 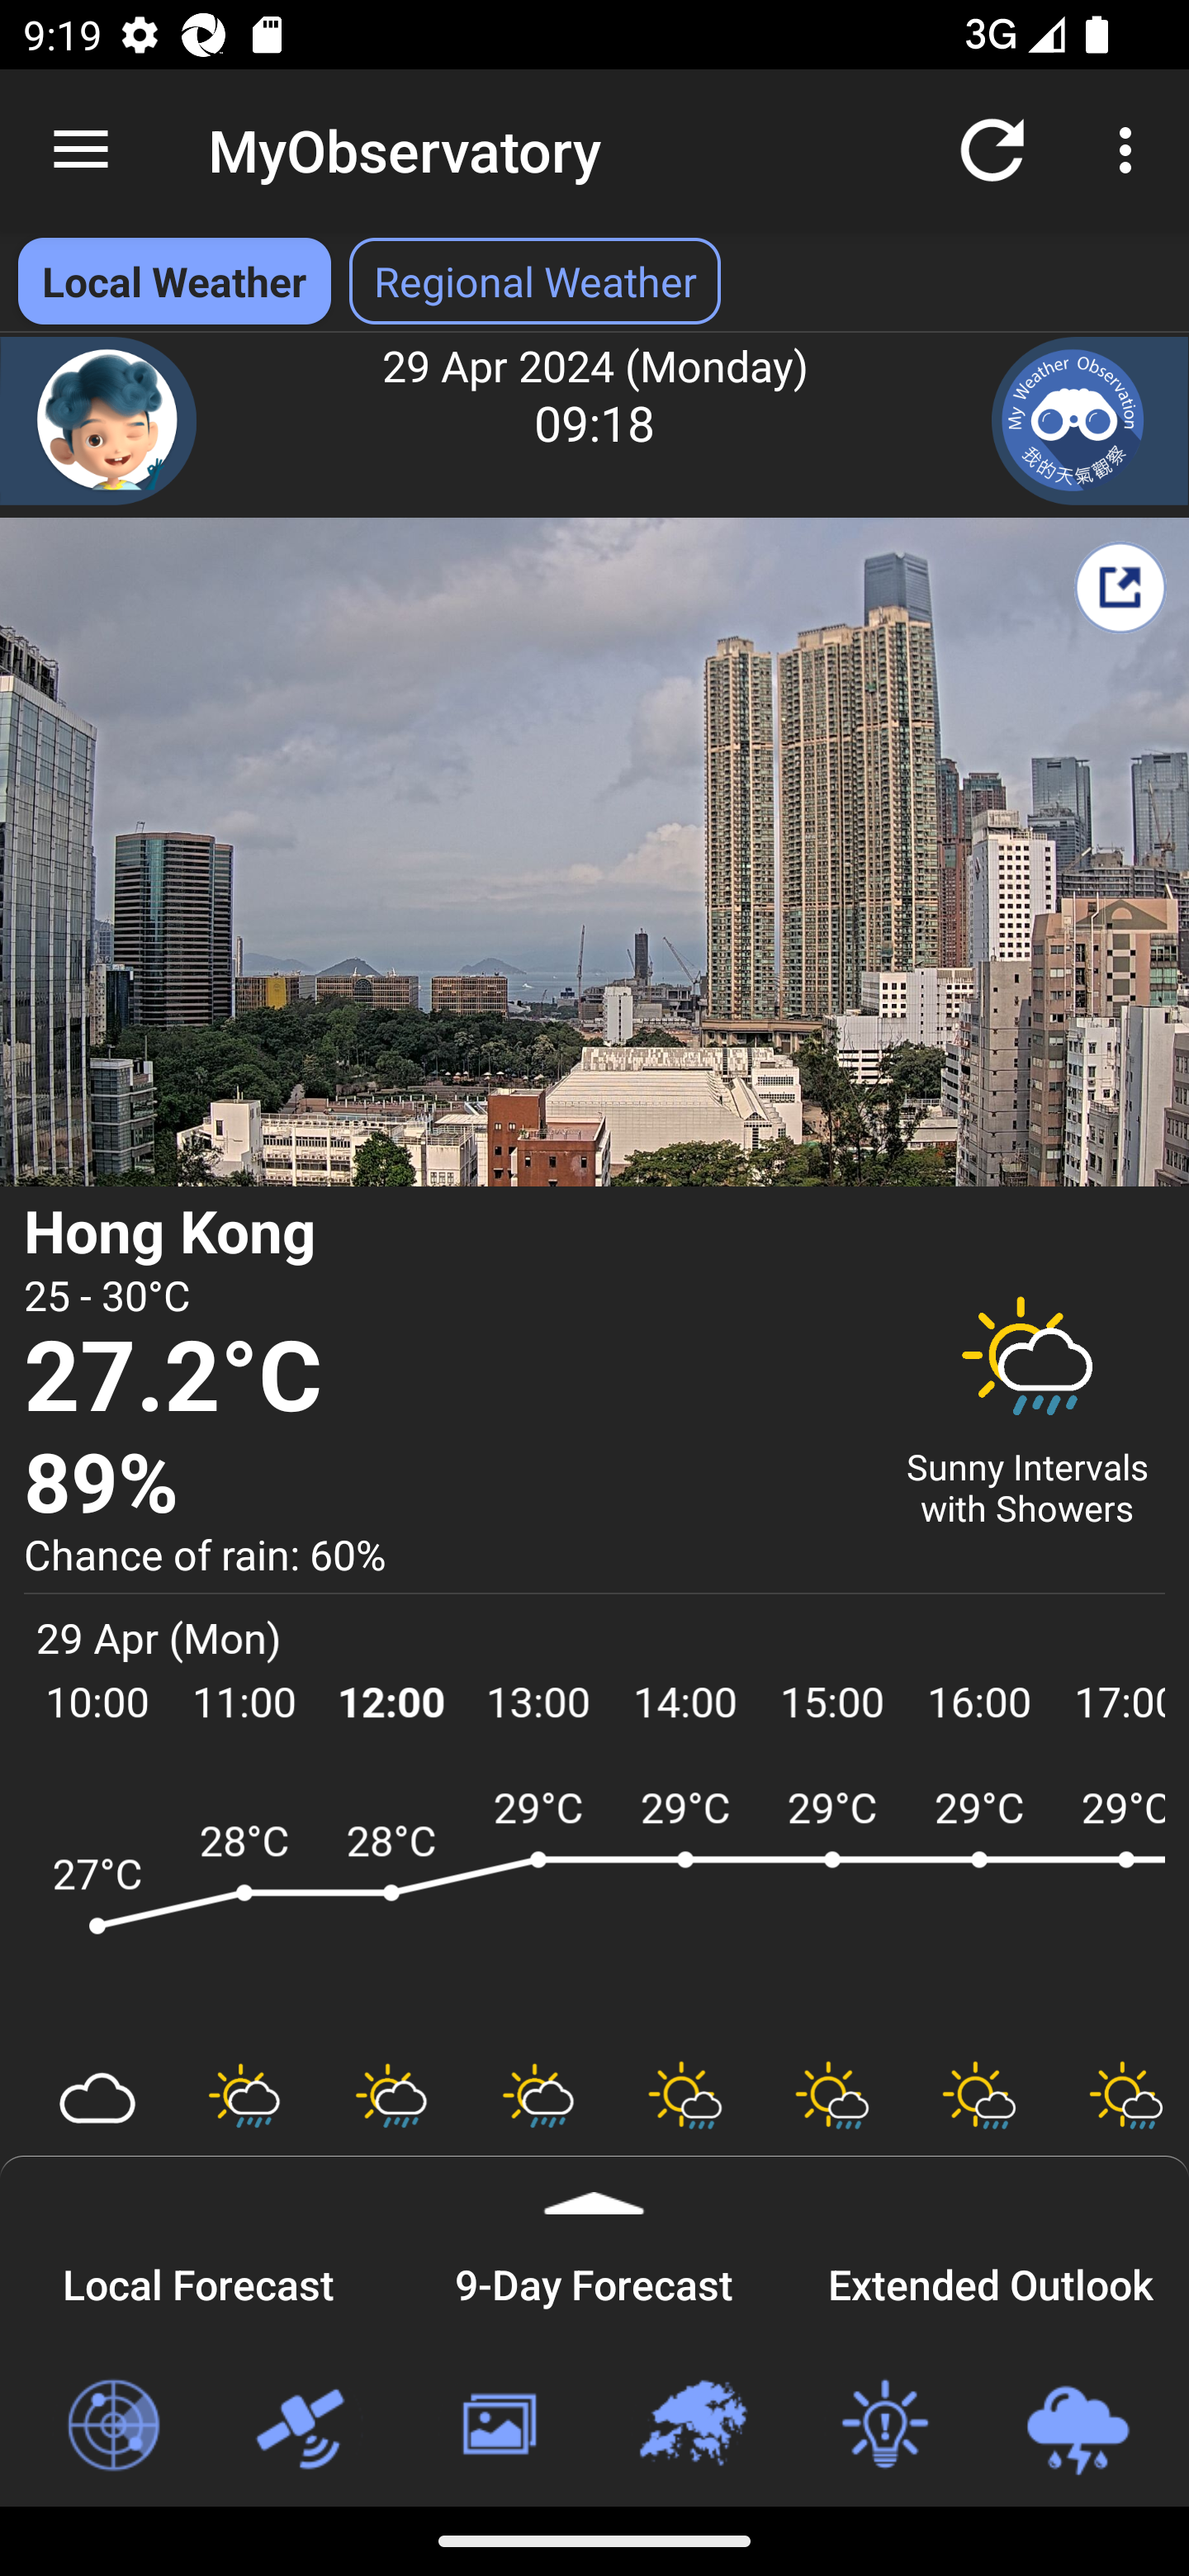 I want to click on Expand, so click(x=594, y=2185).